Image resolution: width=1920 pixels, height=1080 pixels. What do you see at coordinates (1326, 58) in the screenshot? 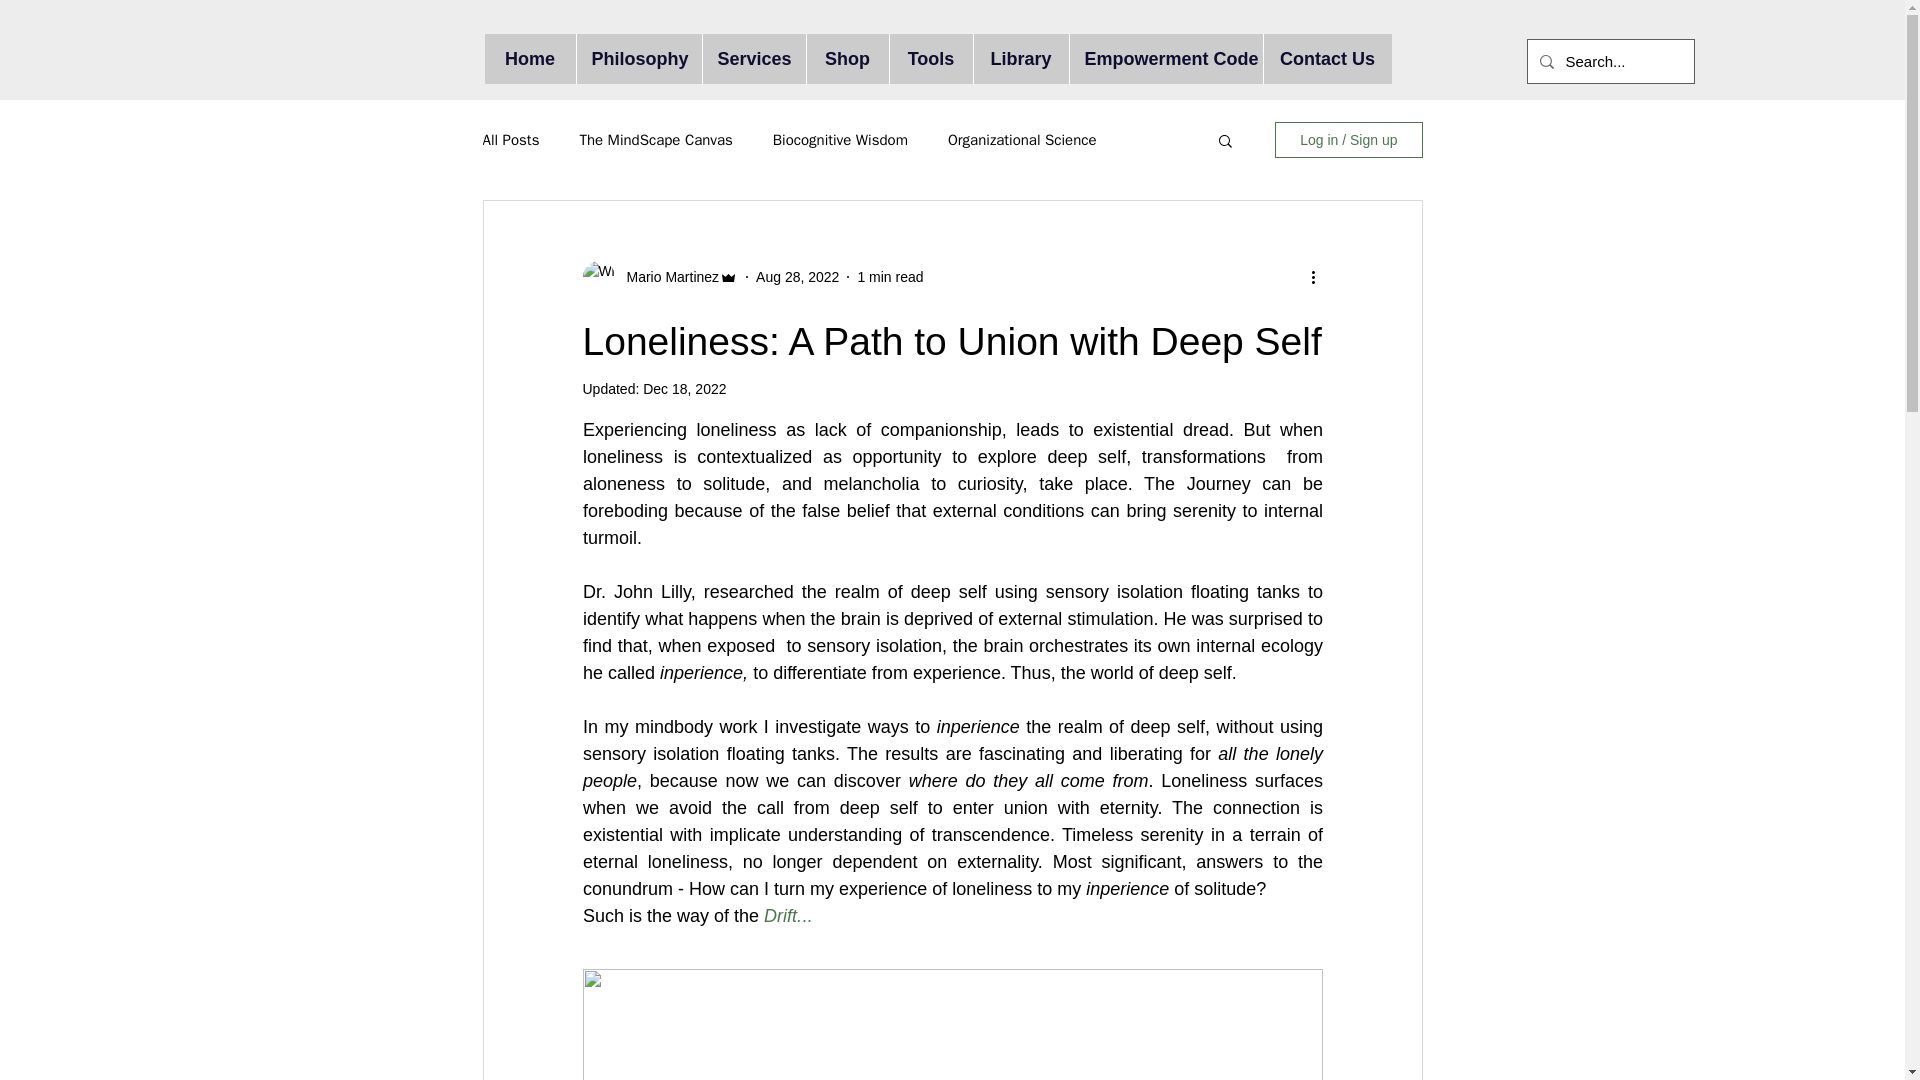
I see `Contact Us` at bounding box center [1326, 58].